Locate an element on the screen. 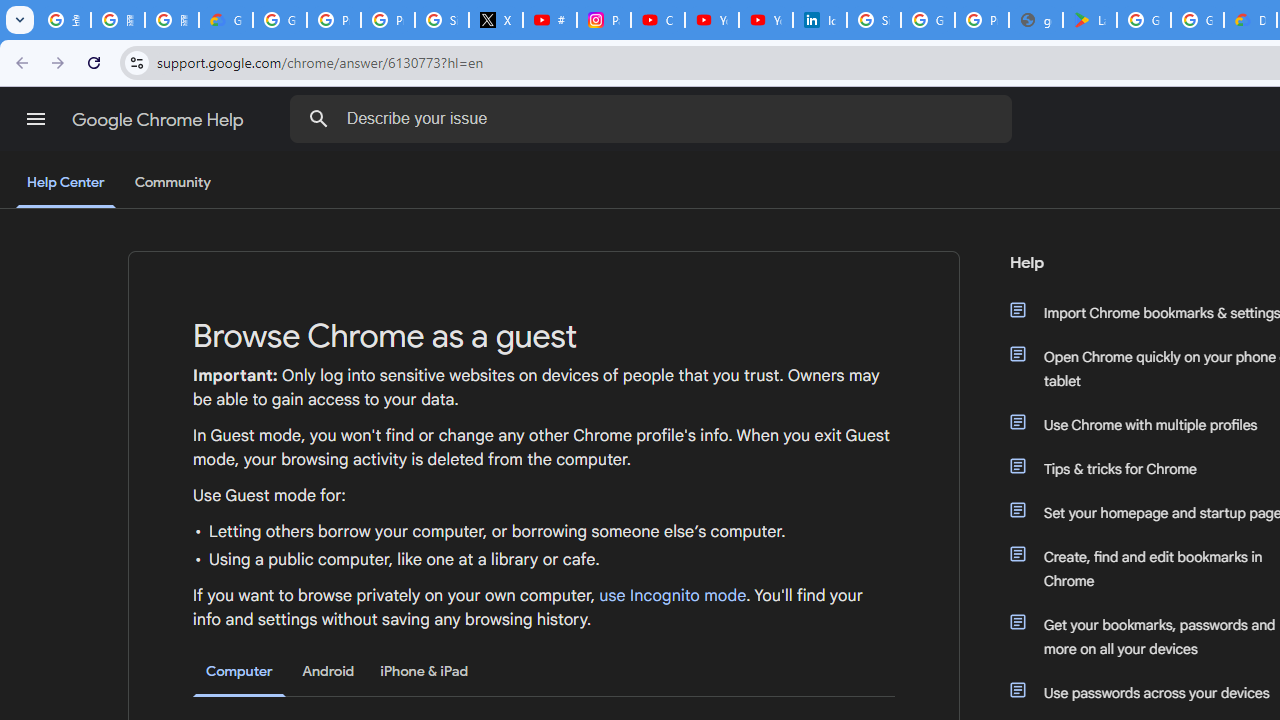 The width and height of the screenshot is (1280, 720). Google Cloud Privacy Notice is located at coordinates (226, 20).